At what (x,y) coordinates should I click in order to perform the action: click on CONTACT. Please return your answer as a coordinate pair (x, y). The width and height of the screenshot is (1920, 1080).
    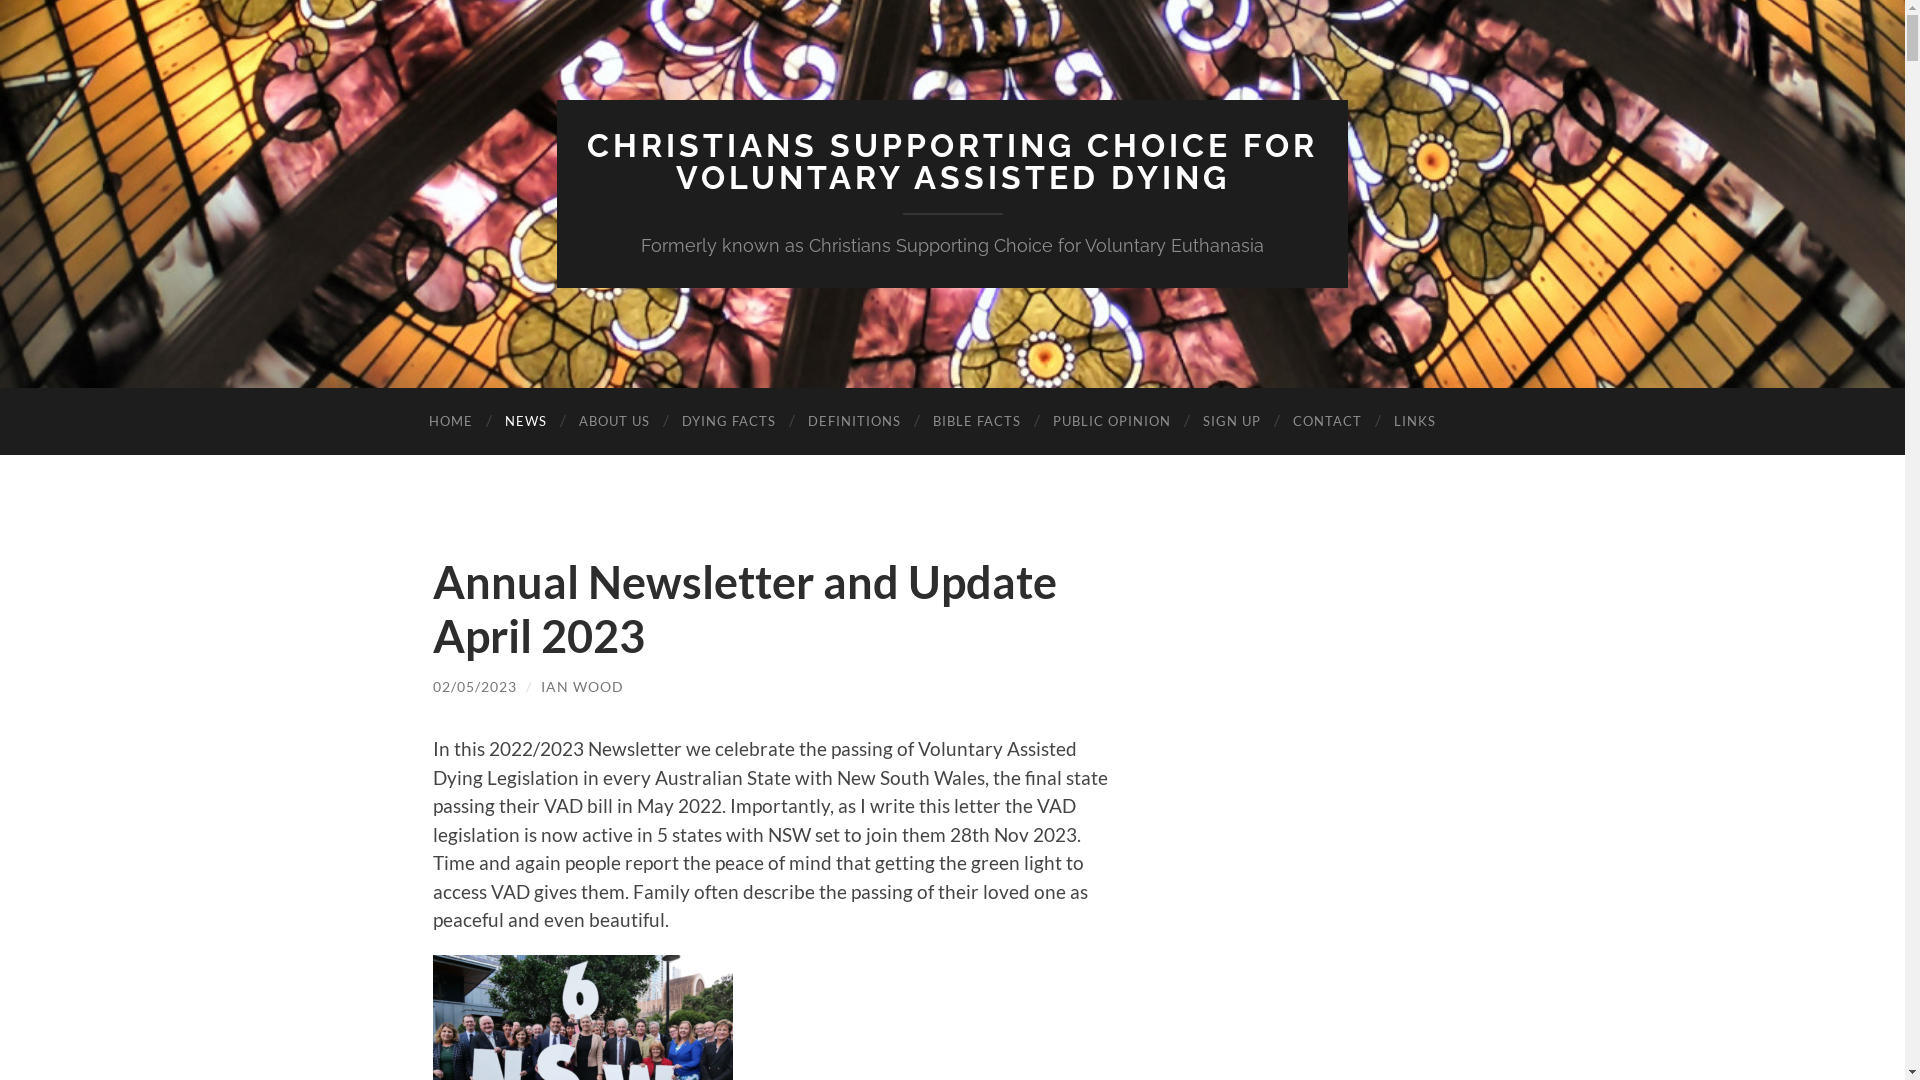
    Looking at the image, I should click on (1326, 422).